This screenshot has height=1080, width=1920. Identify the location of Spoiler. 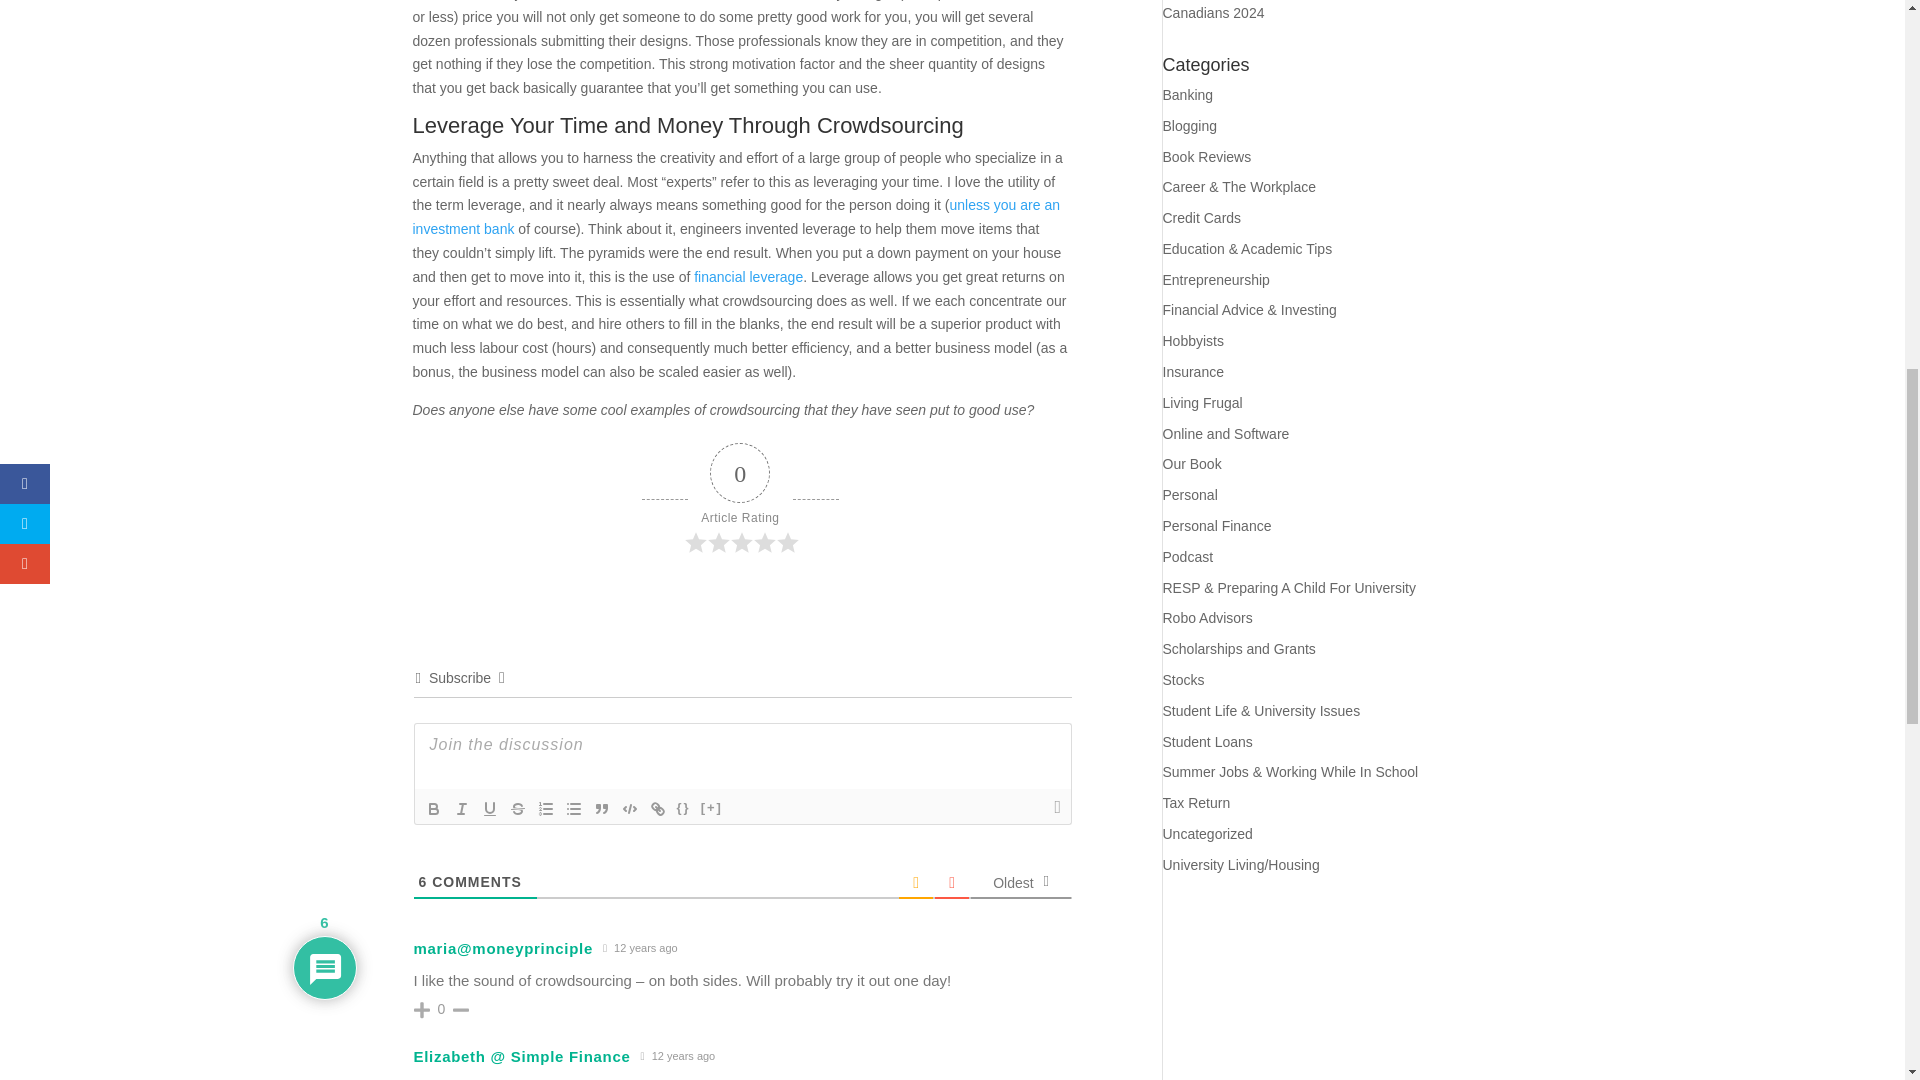
(711, 808).